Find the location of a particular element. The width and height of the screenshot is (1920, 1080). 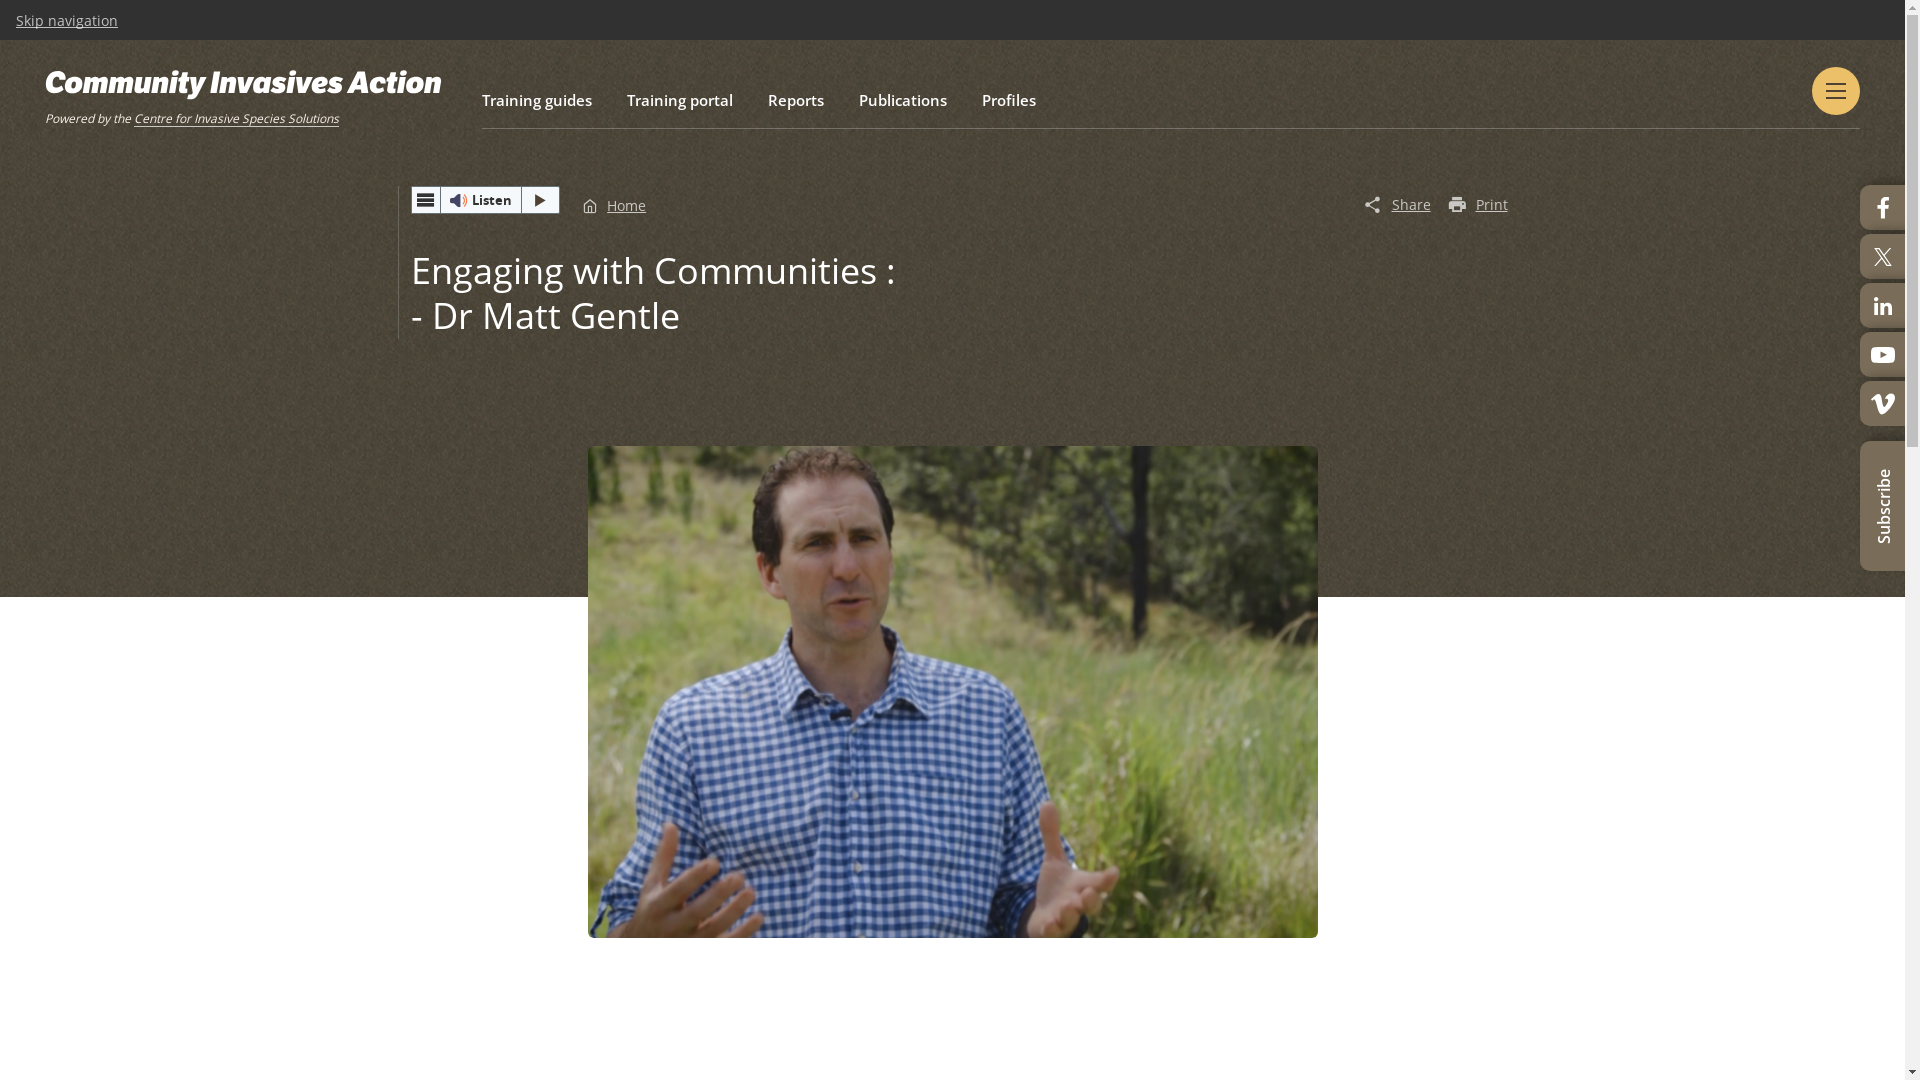

Share is located at coordinates (1397, 206).